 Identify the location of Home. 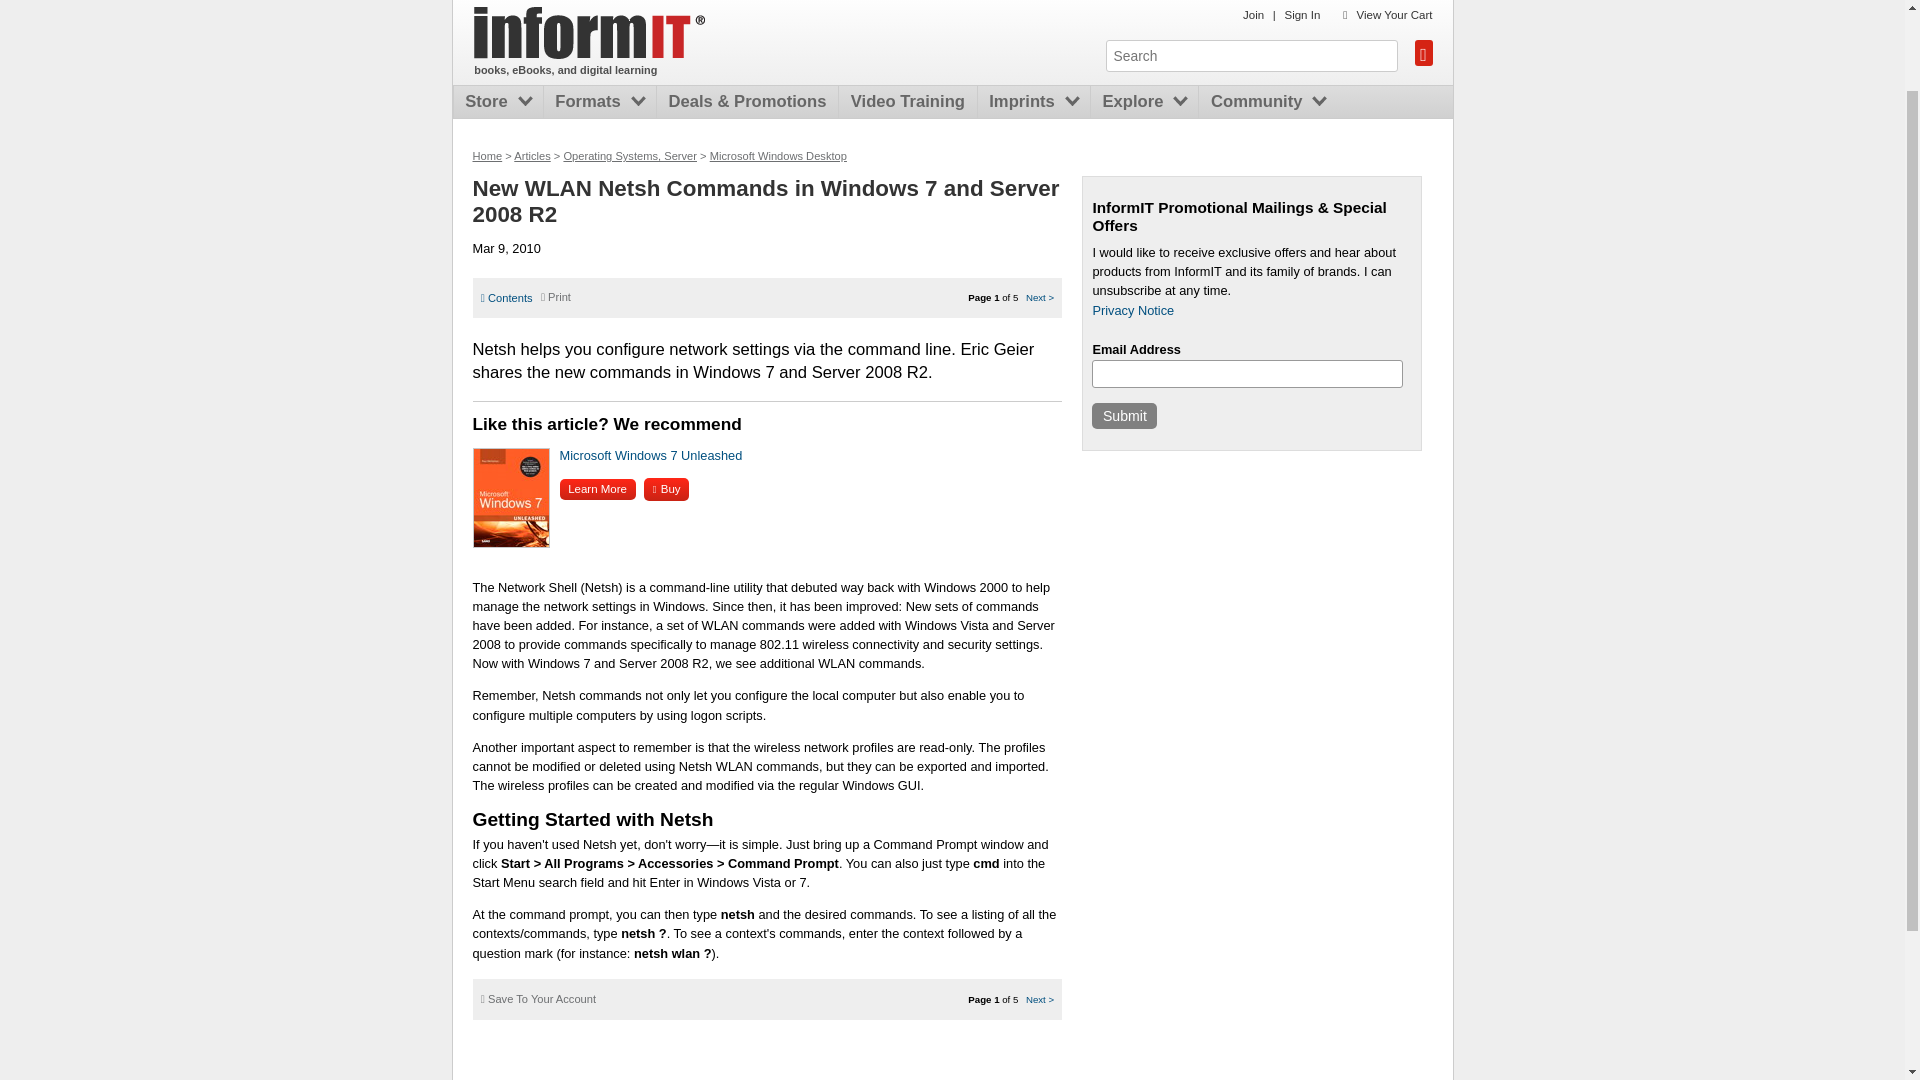
(589, 32).